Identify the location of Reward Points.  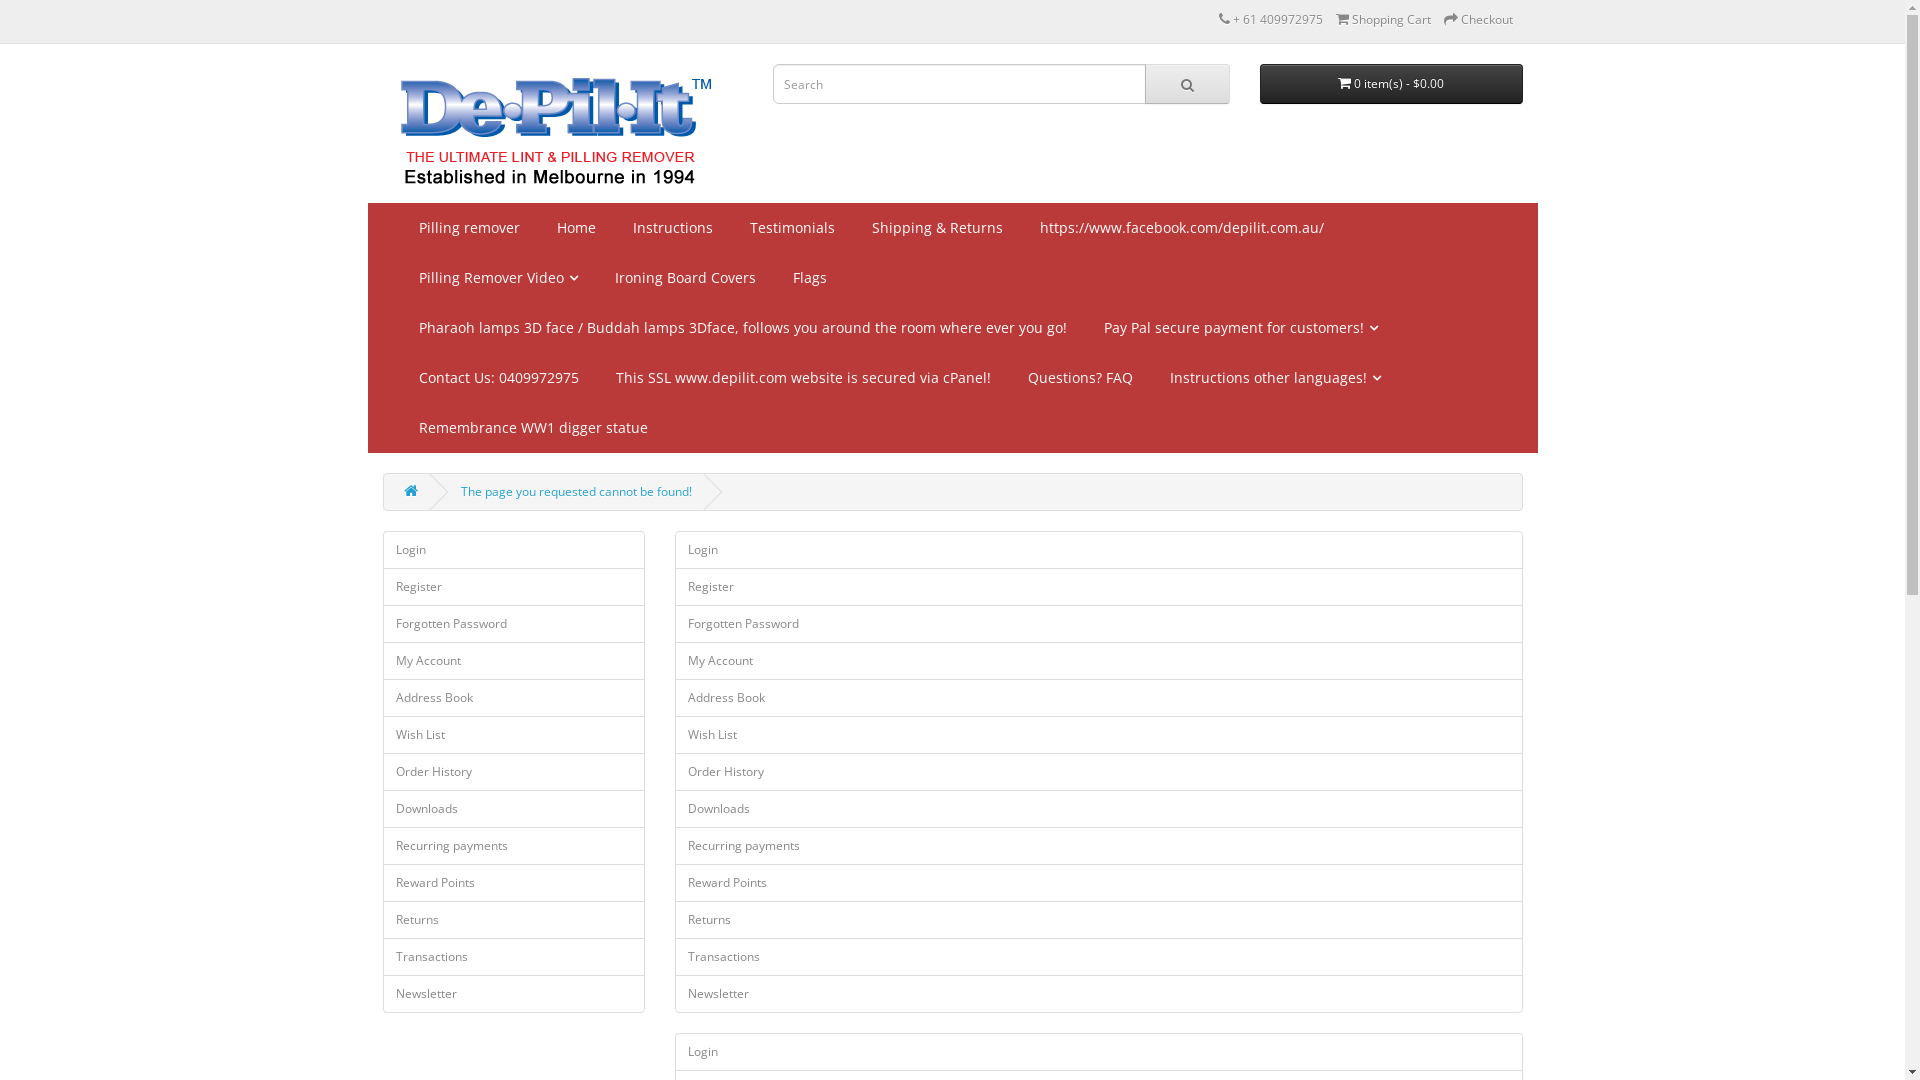
(1099, 883).